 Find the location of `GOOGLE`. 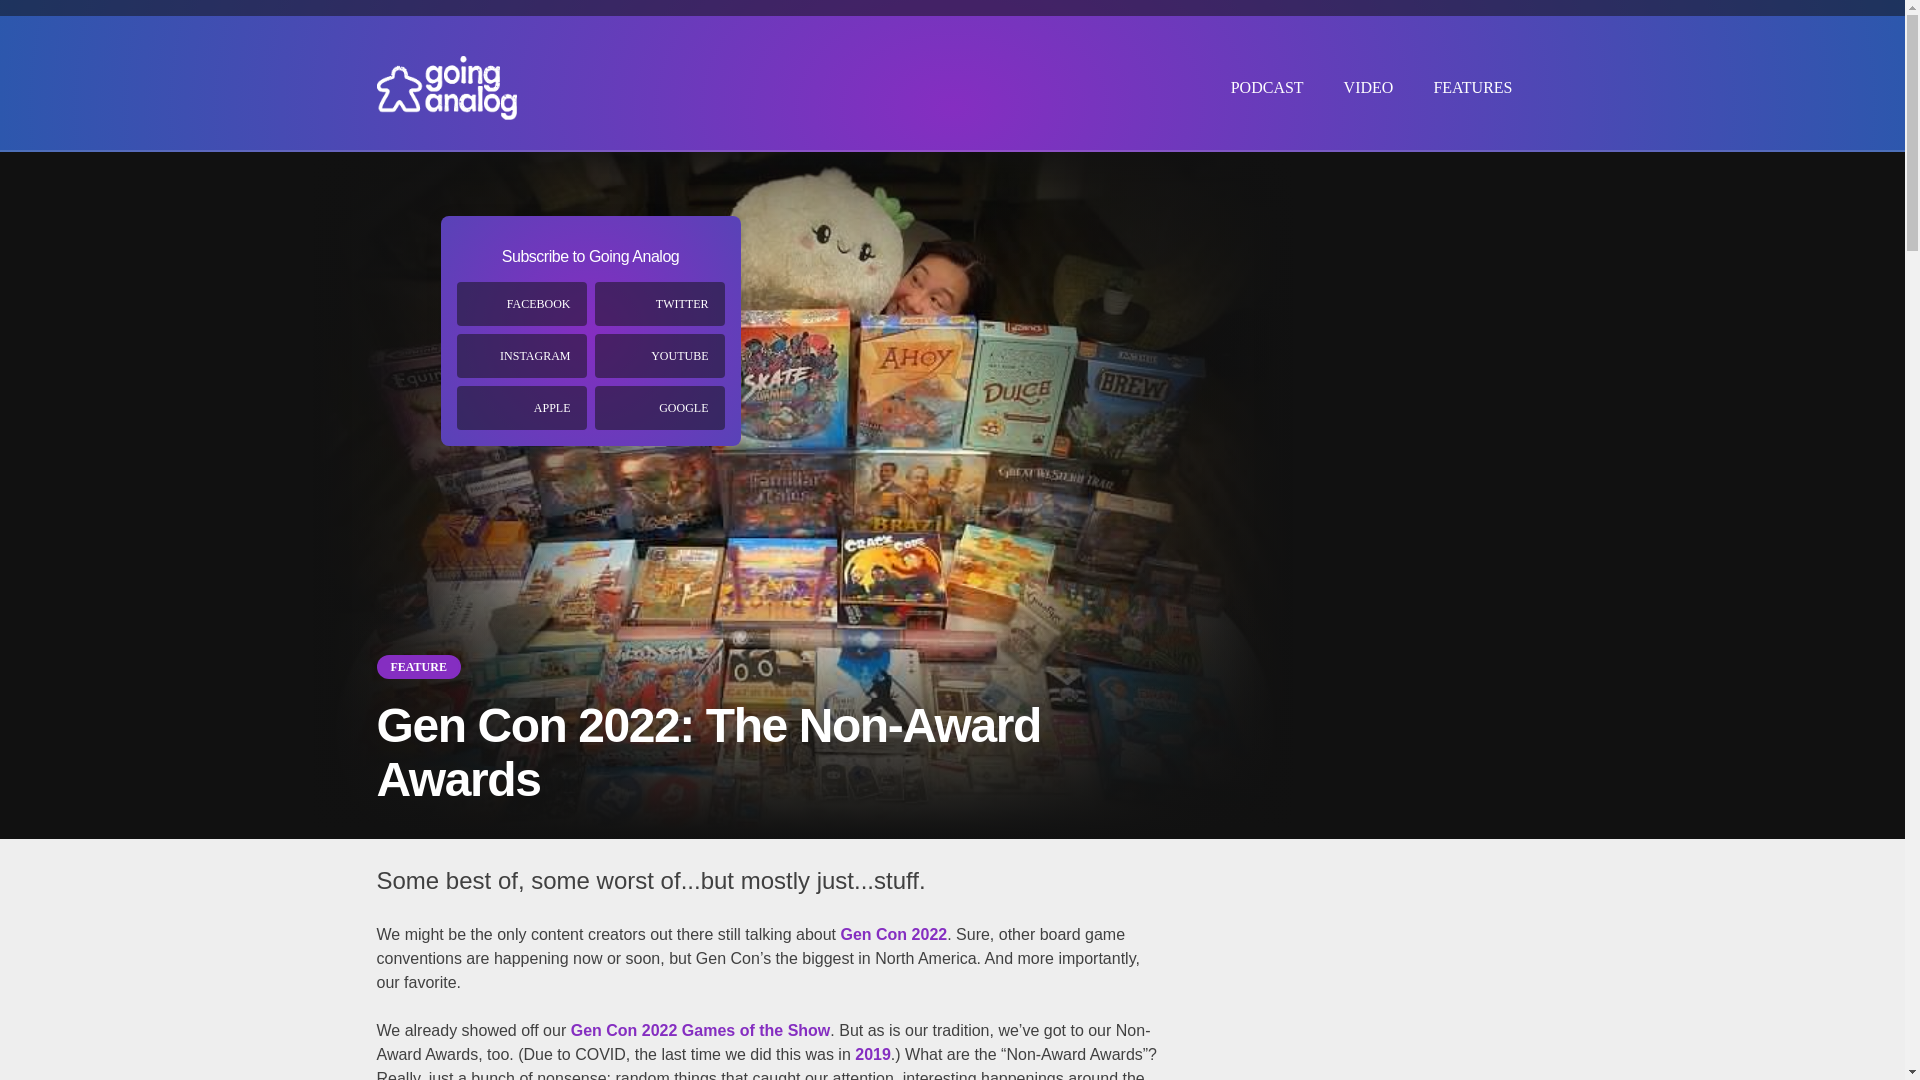

GOOGLE is located at coordinates (658, 407).